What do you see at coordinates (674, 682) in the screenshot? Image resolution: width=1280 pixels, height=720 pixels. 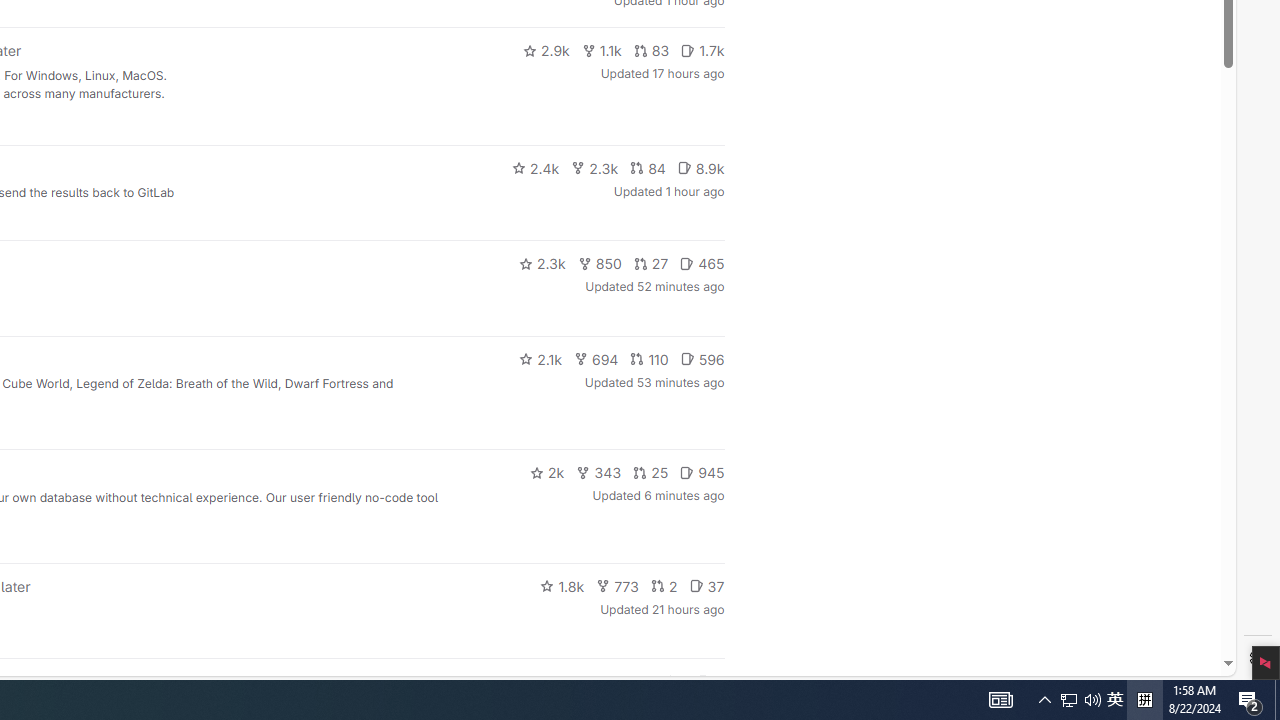 I see `1` at bounding box center [674, 682].